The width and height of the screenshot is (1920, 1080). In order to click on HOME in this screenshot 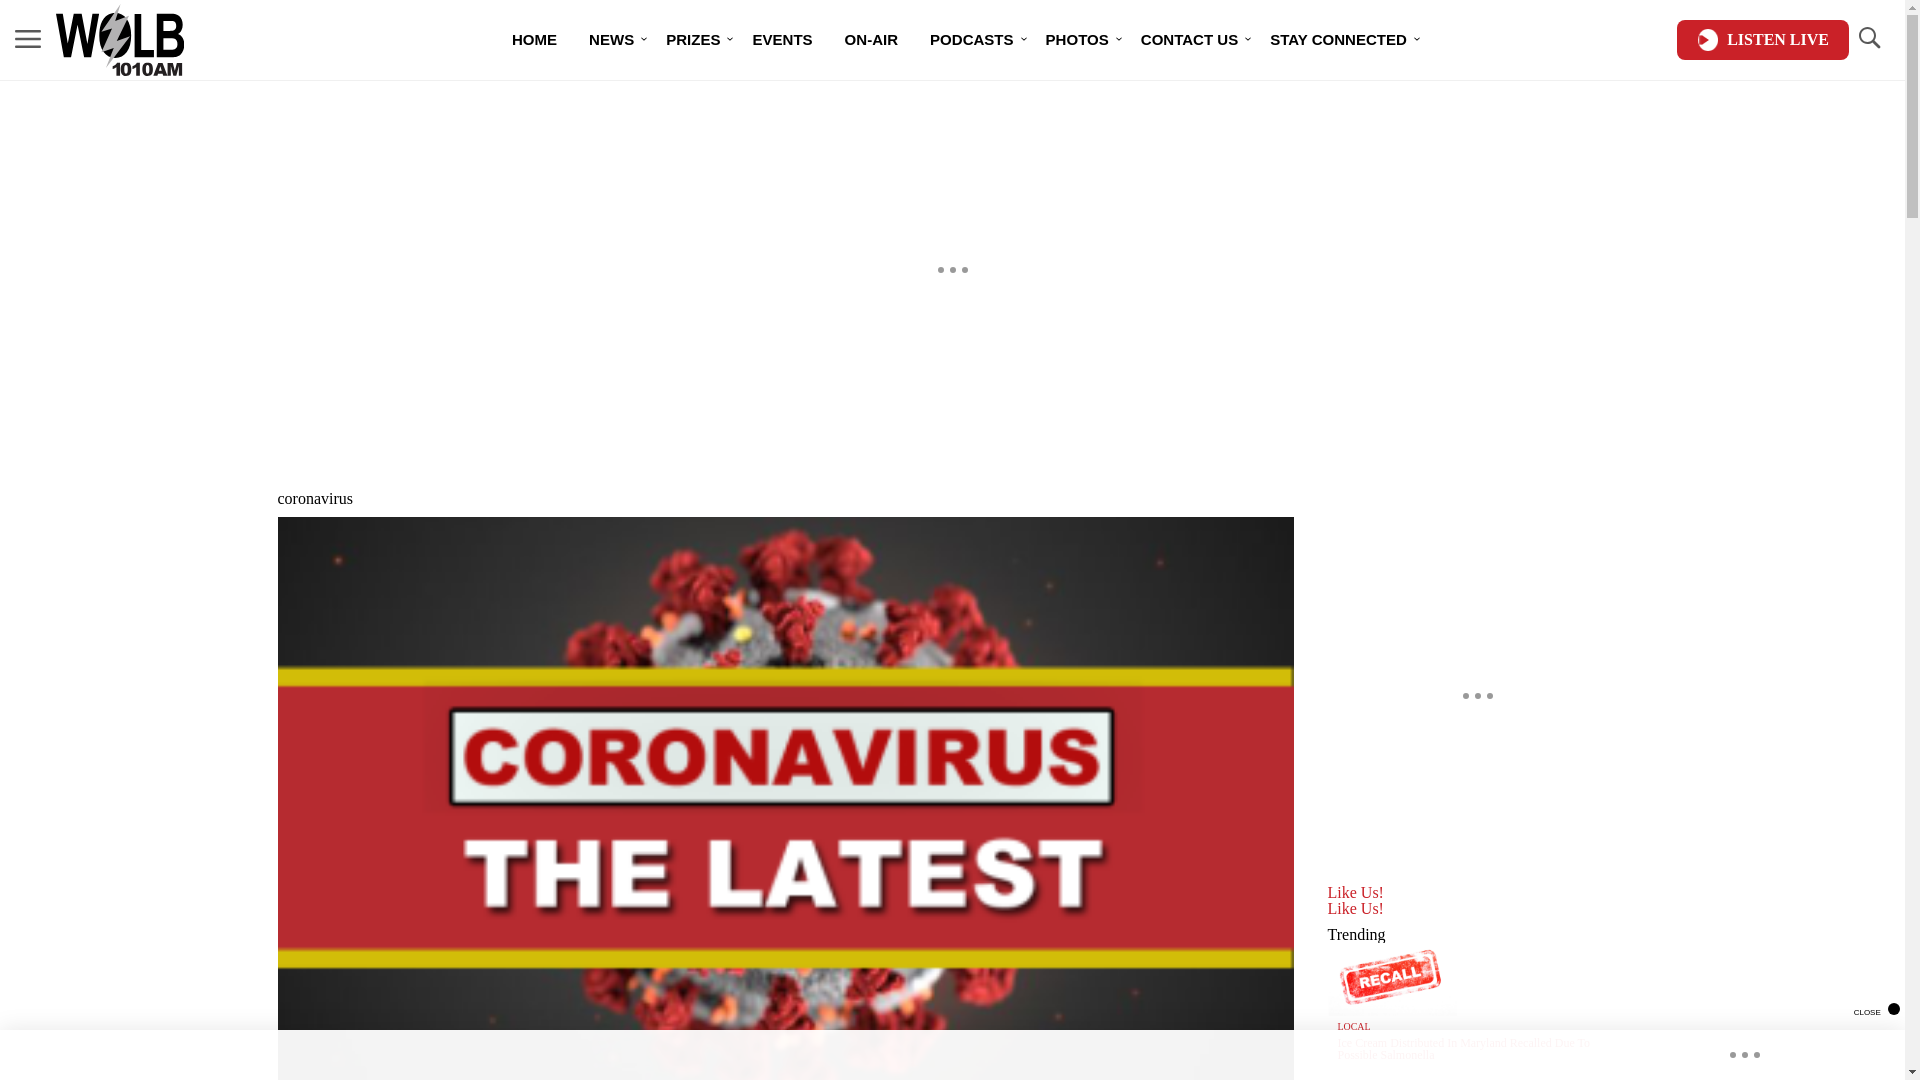, I will do `click(534, 40)`.